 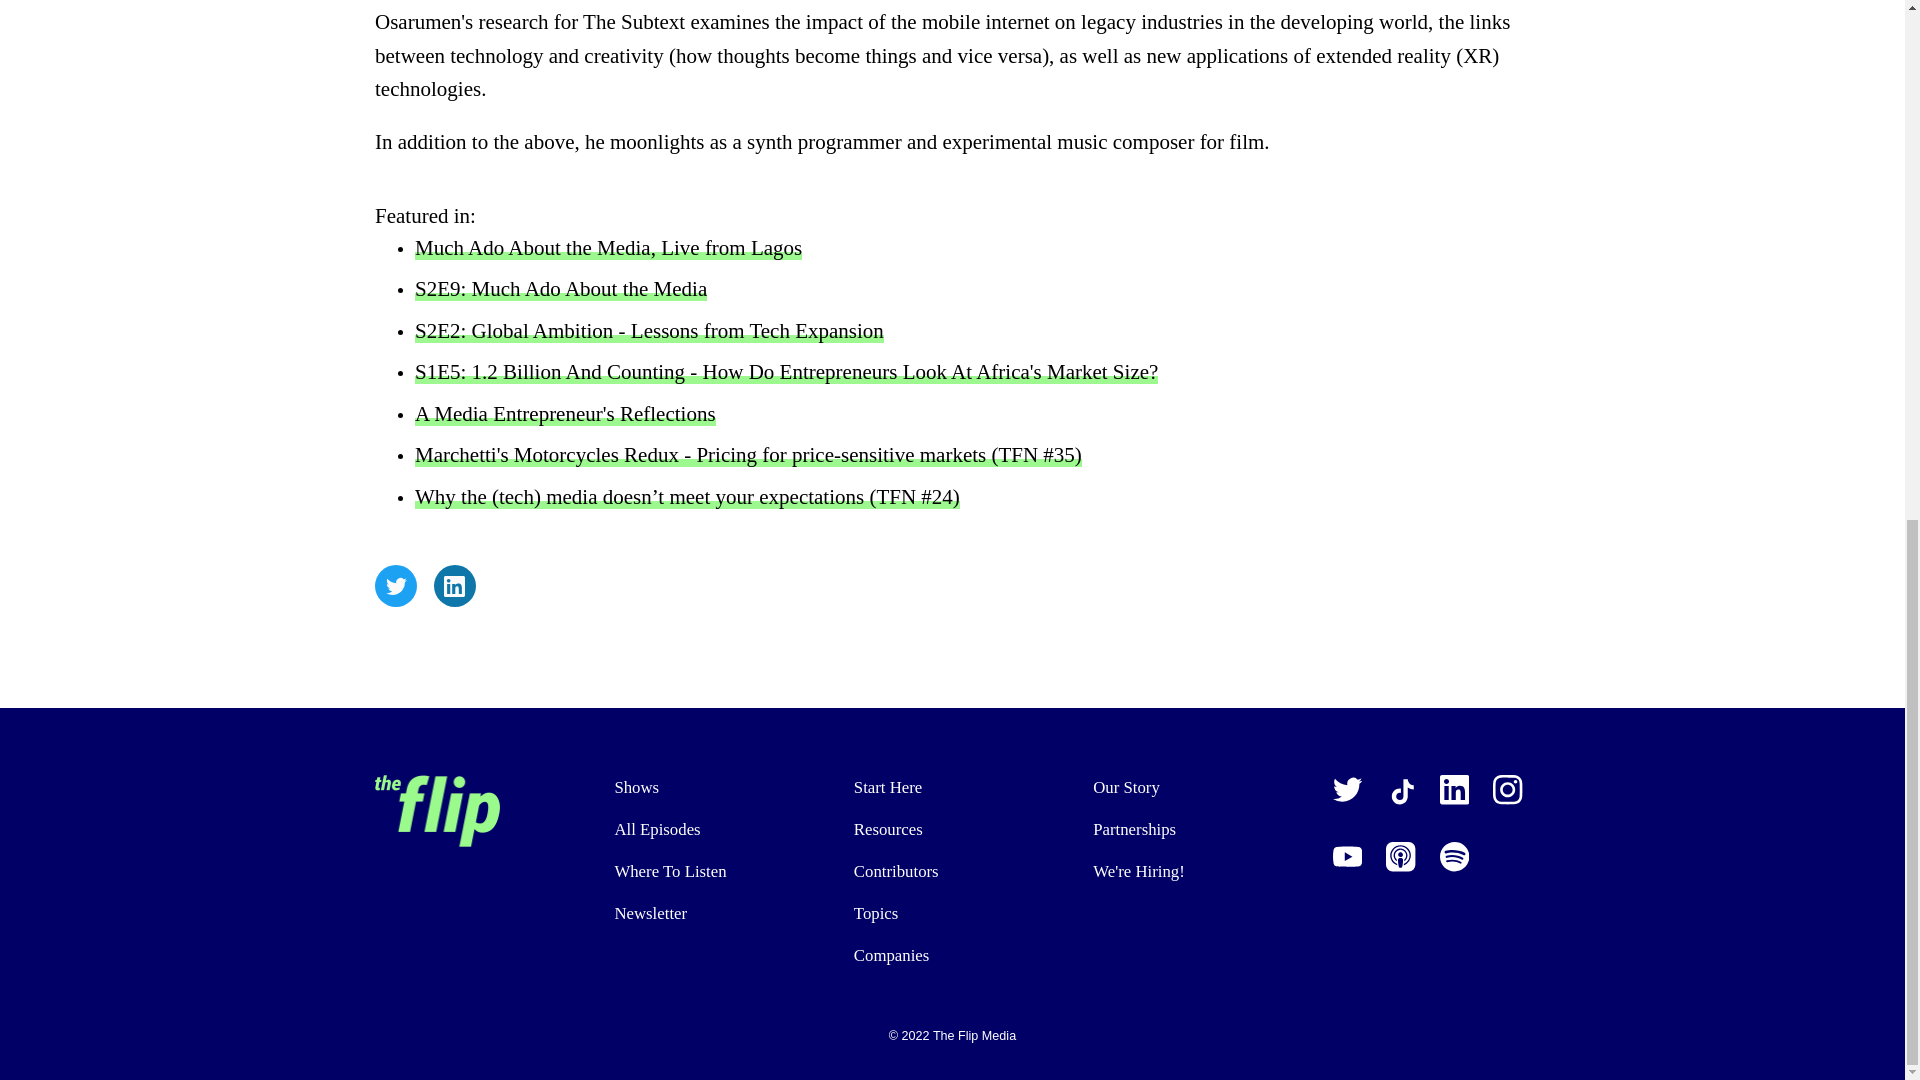 What do you see at coordinates (952, 954) in the screenshot?
I see `Companies` at bounding box center [952, 954].